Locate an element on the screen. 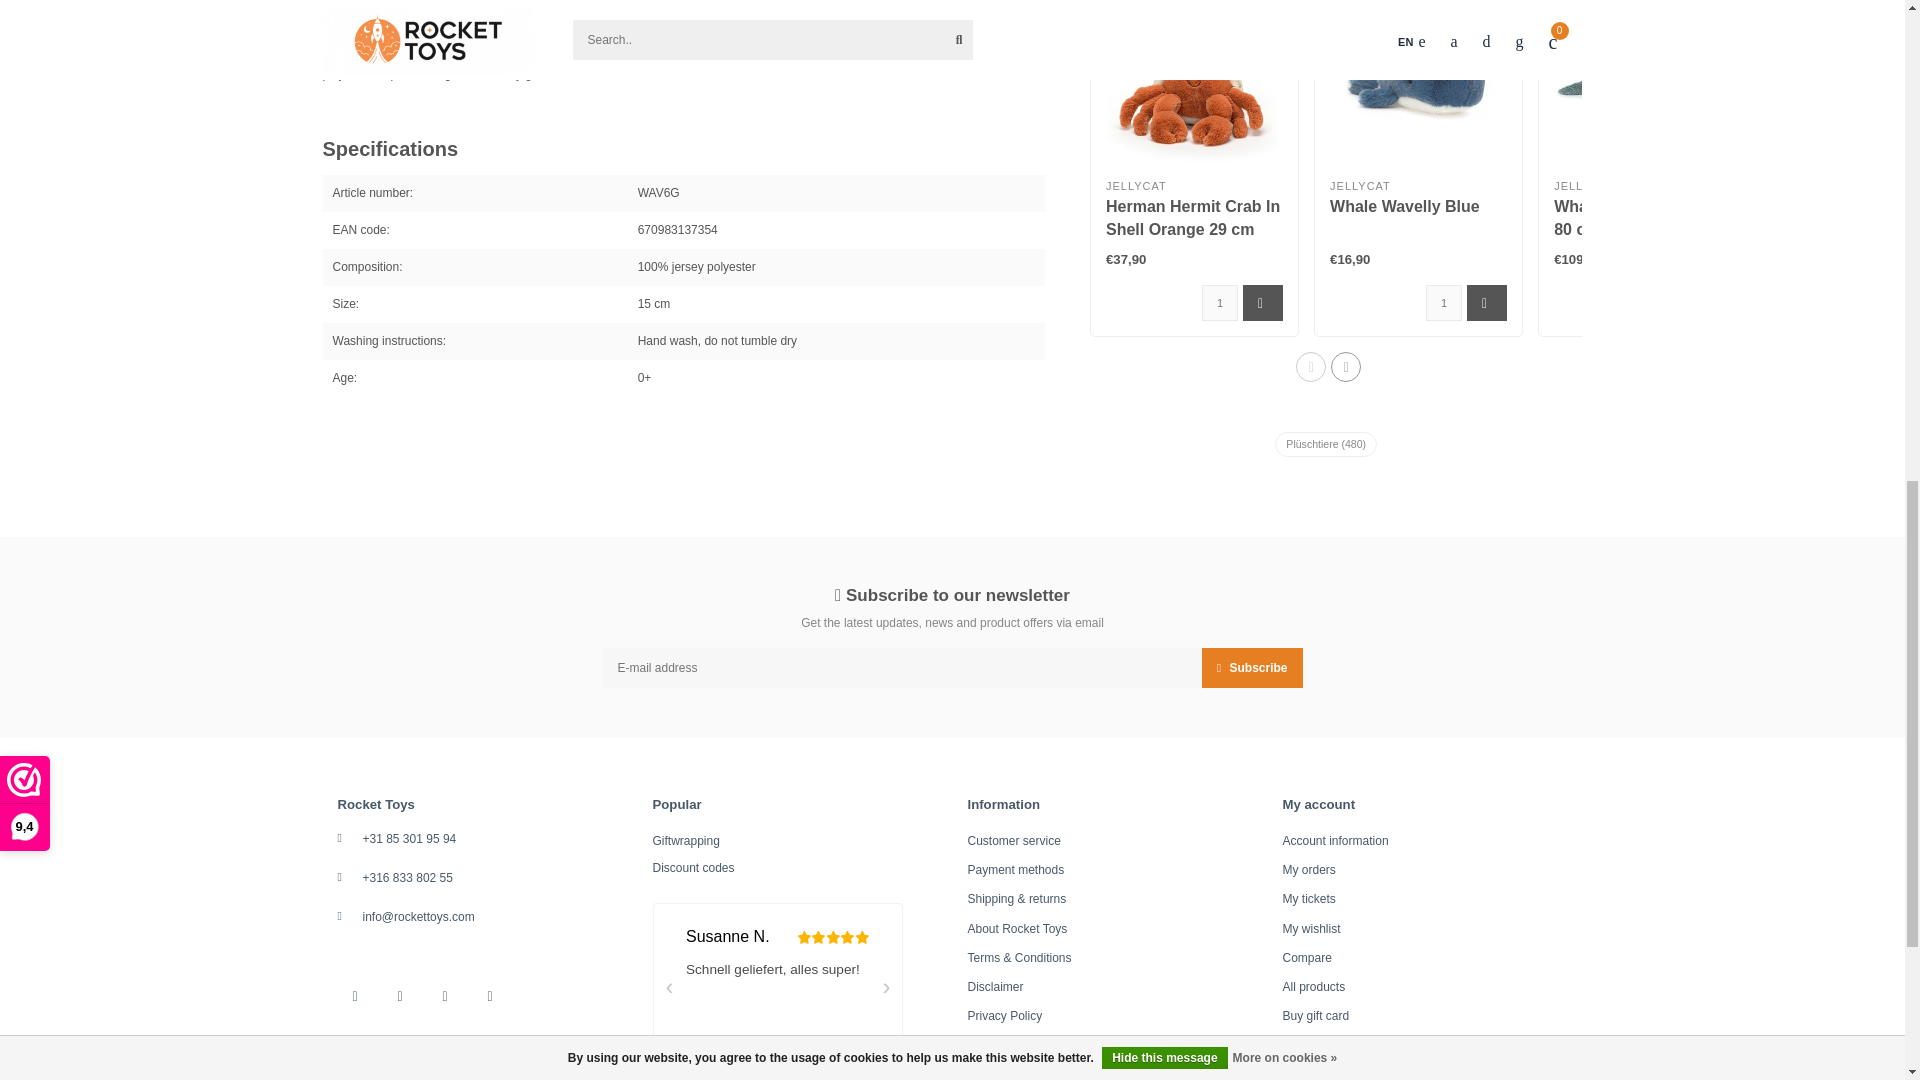  Jellycat Herman Hermit Crab In Shell Orange 29 cm is located at coordinates (1192, 217).